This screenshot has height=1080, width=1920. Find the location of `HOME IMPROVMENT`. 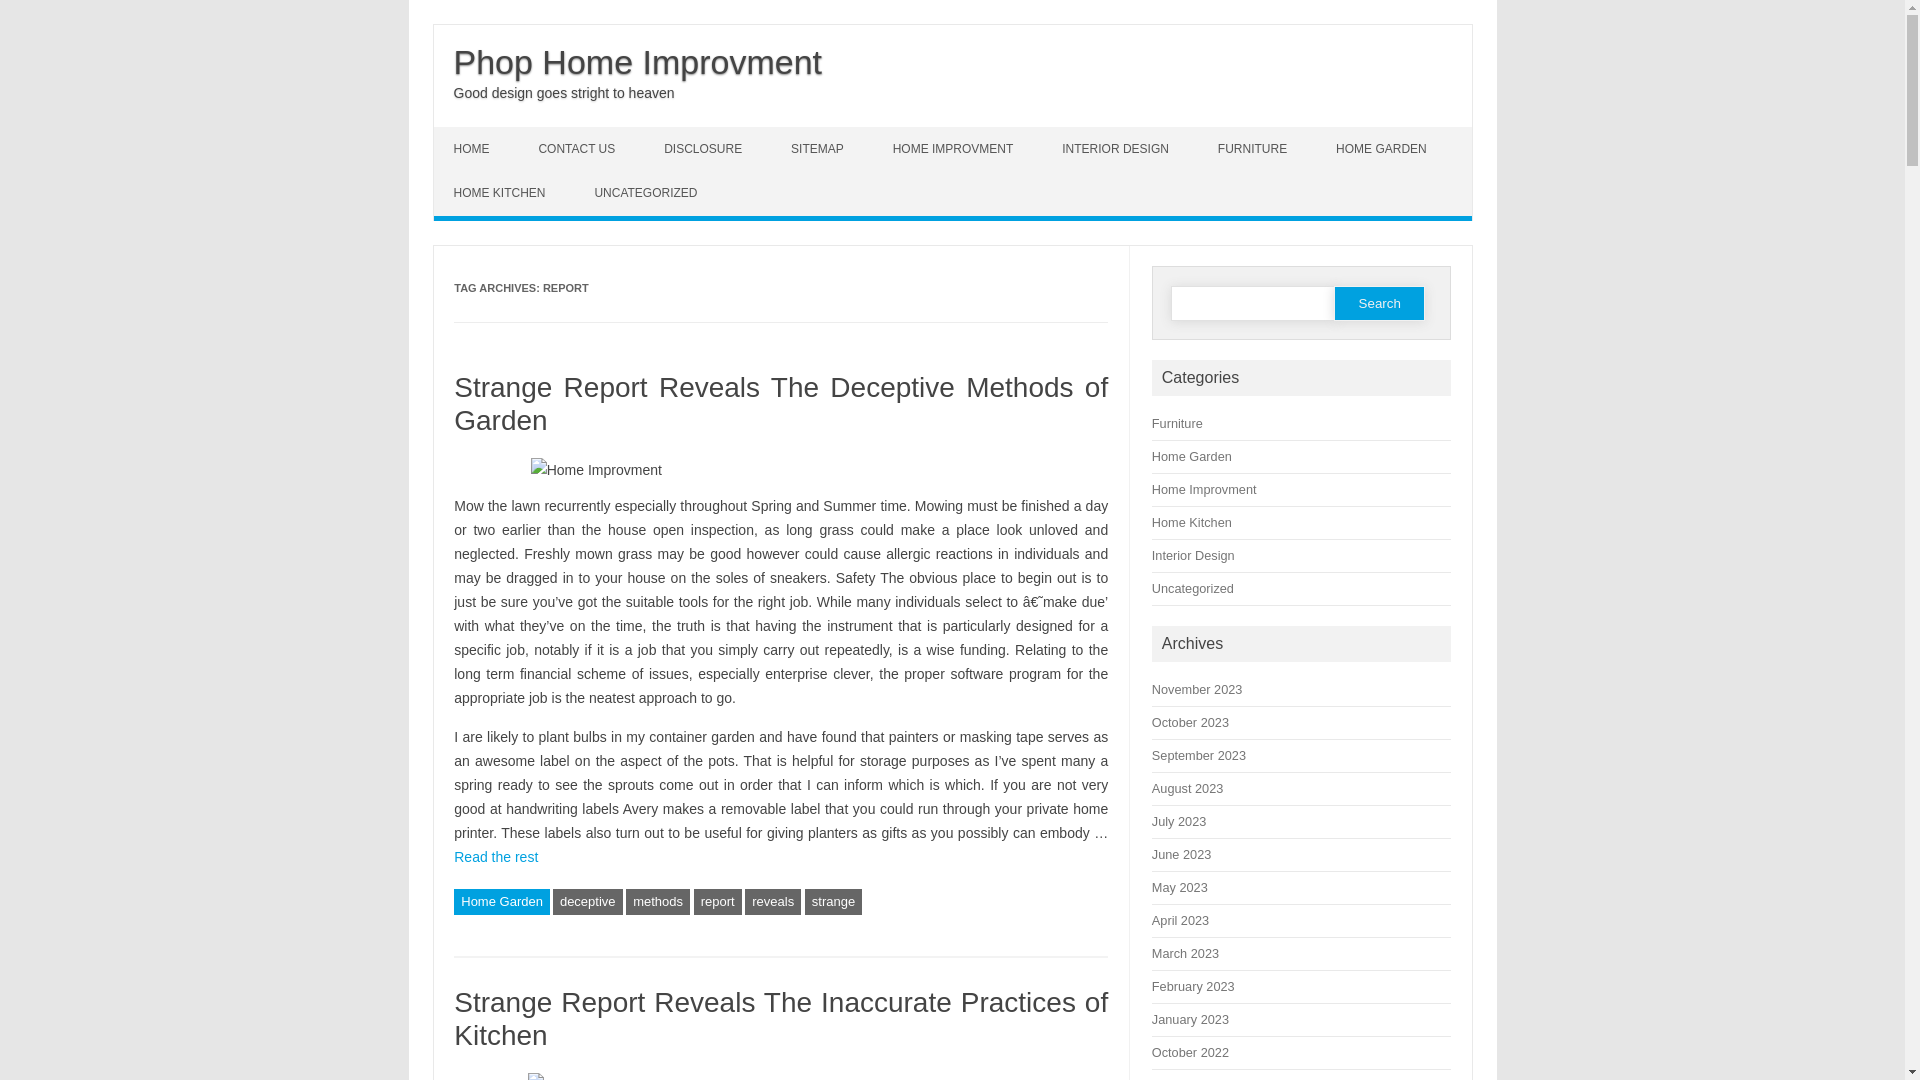

HOME IMPROVMENT is located at coordinates (956, 149).